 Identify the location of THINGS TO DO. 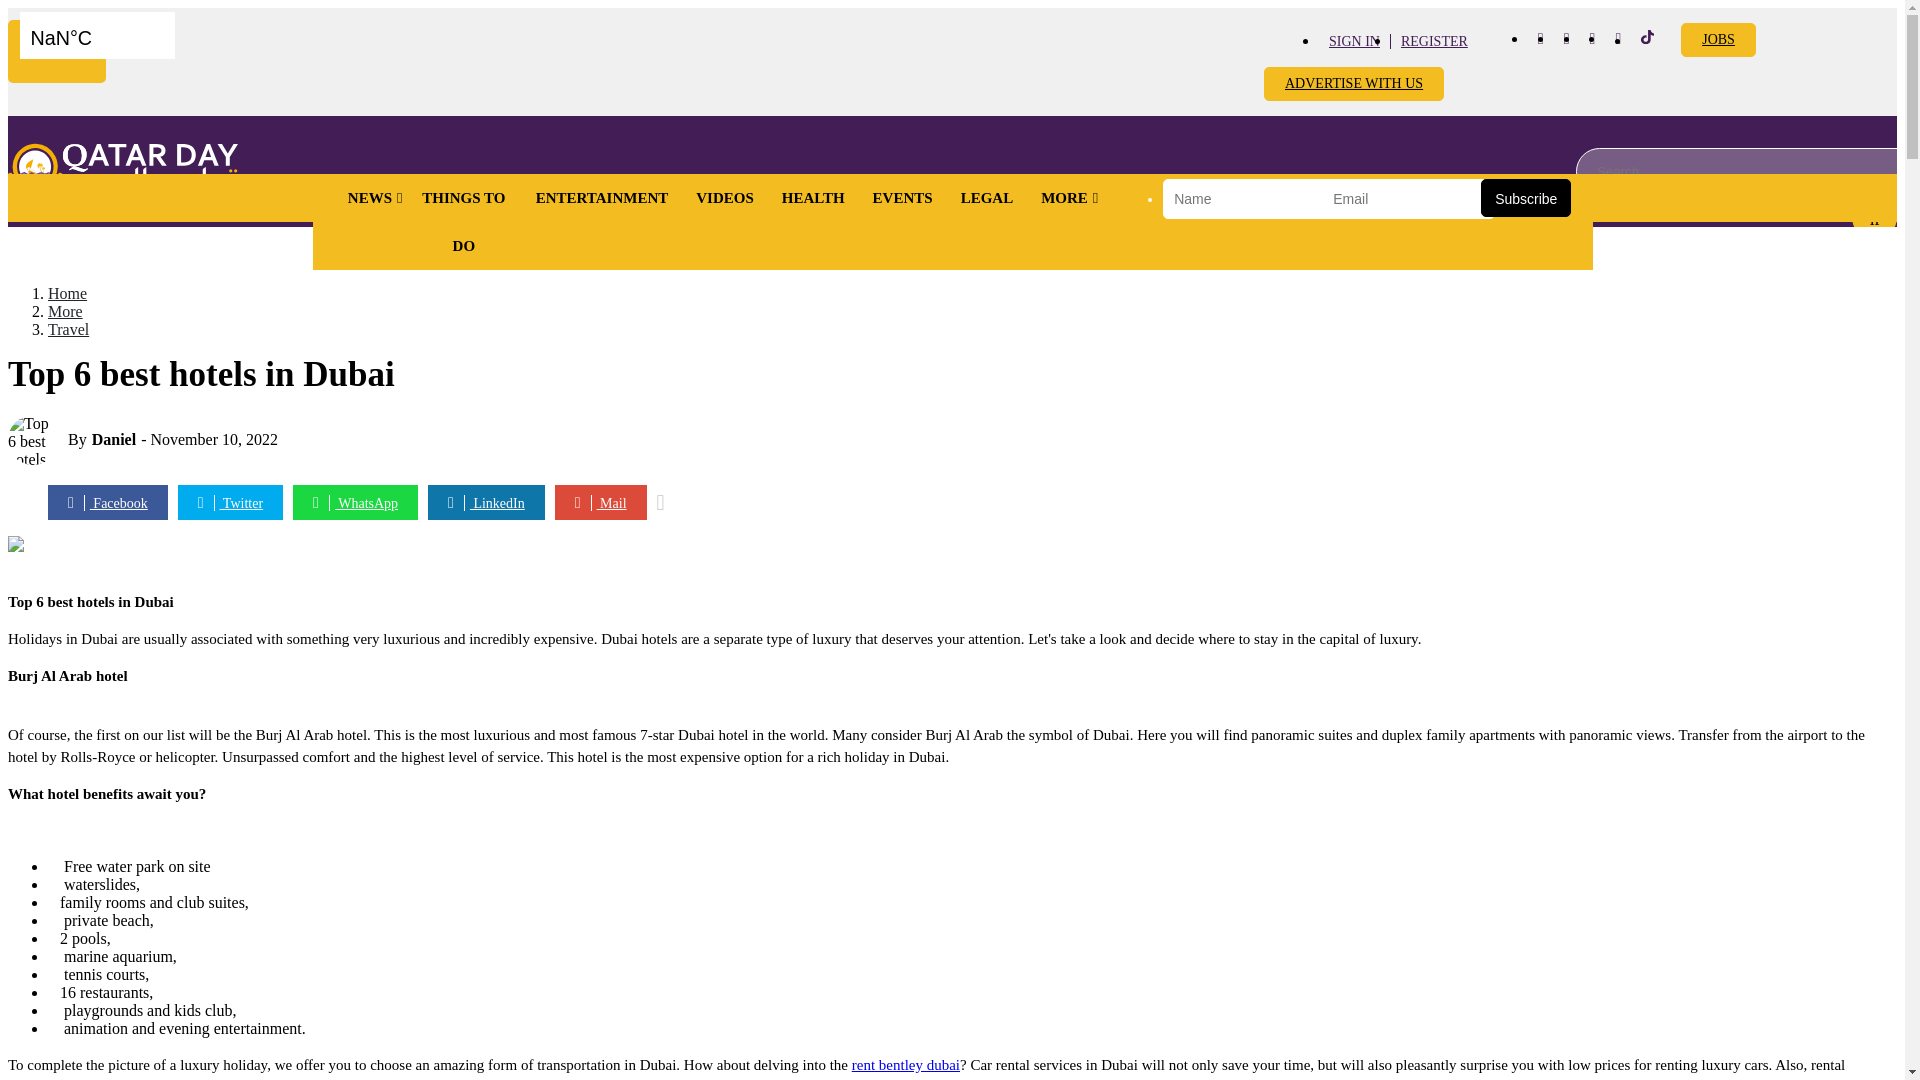
(464, 222).